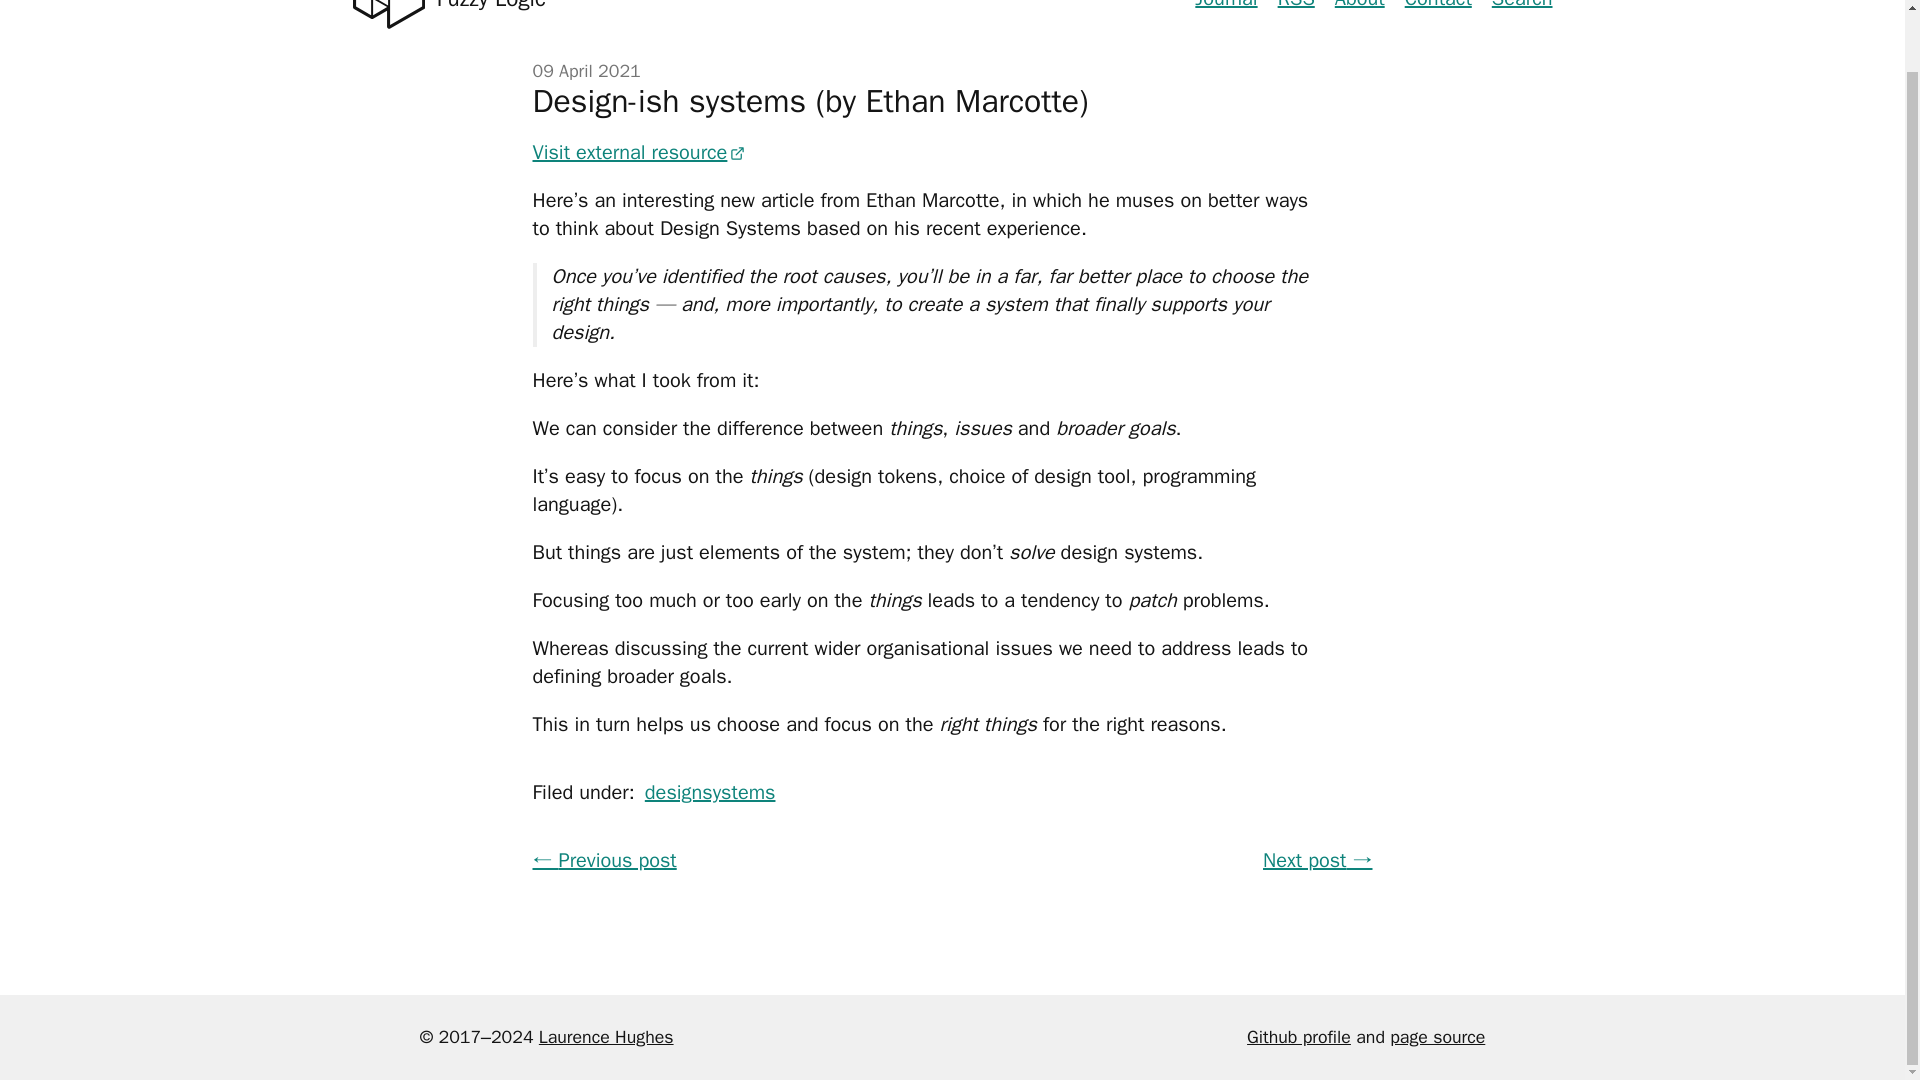 The height and width of the screenshot is (1080, 1920). What do you see at coordinates (1522, 5) in the screenshot?
I see `Search` at bounding box center [1522, 5].